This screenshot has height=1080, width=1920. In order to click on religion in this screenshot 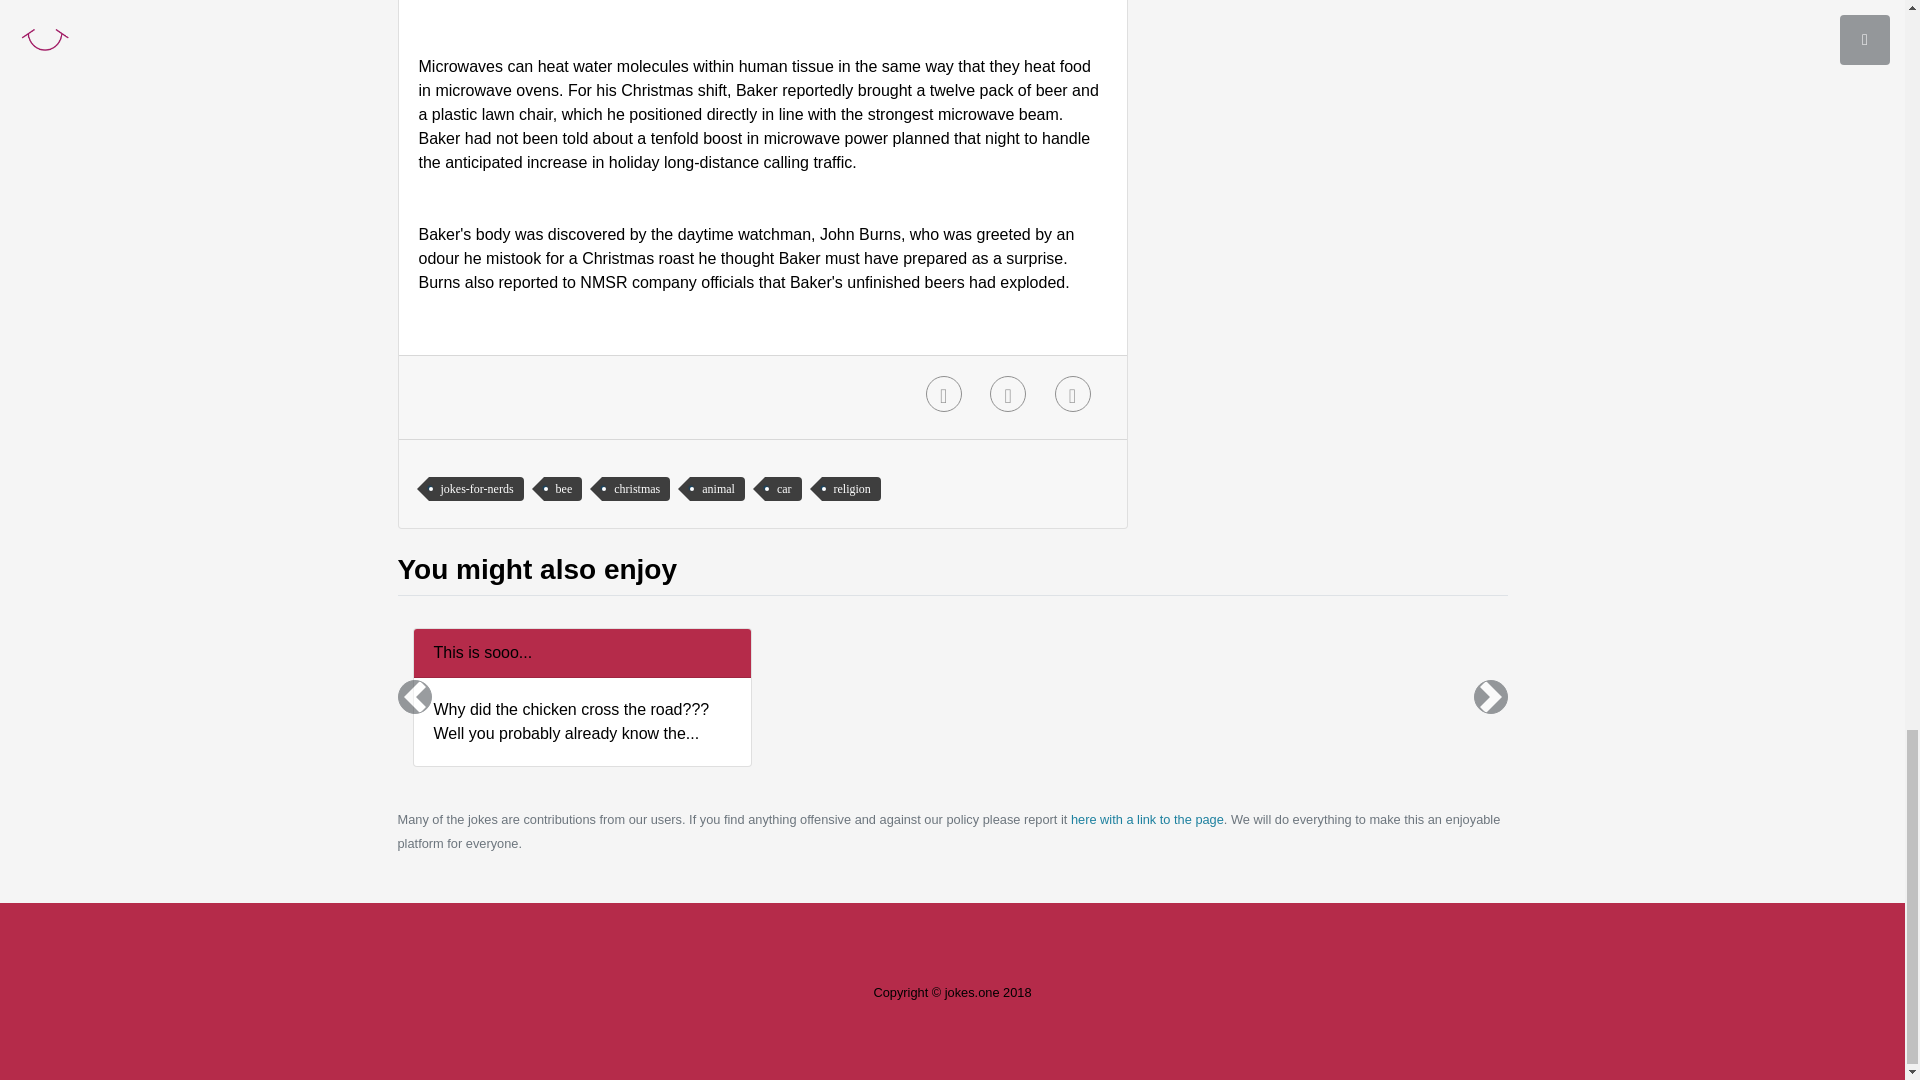, I will do `click(851, 489)`.